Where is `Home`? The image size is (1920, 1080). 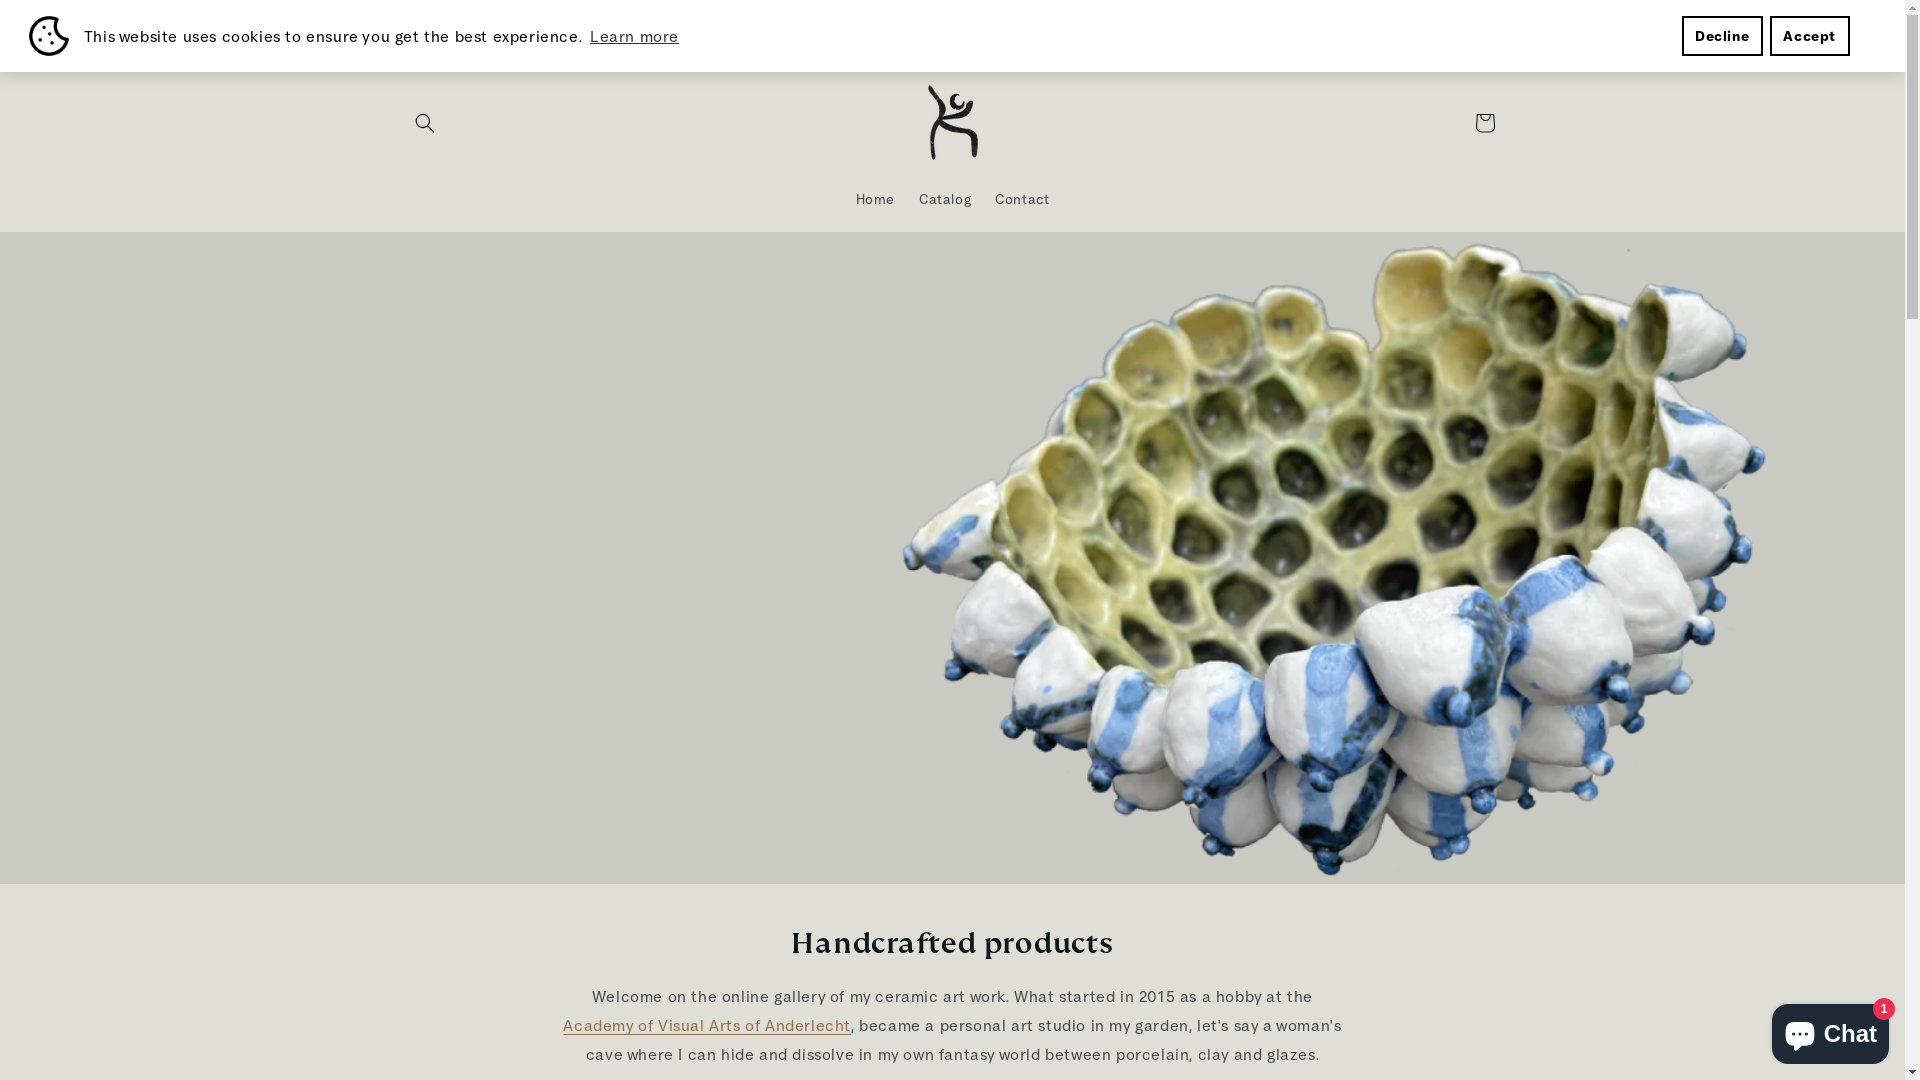
Home is located at coordinates (876, 199).